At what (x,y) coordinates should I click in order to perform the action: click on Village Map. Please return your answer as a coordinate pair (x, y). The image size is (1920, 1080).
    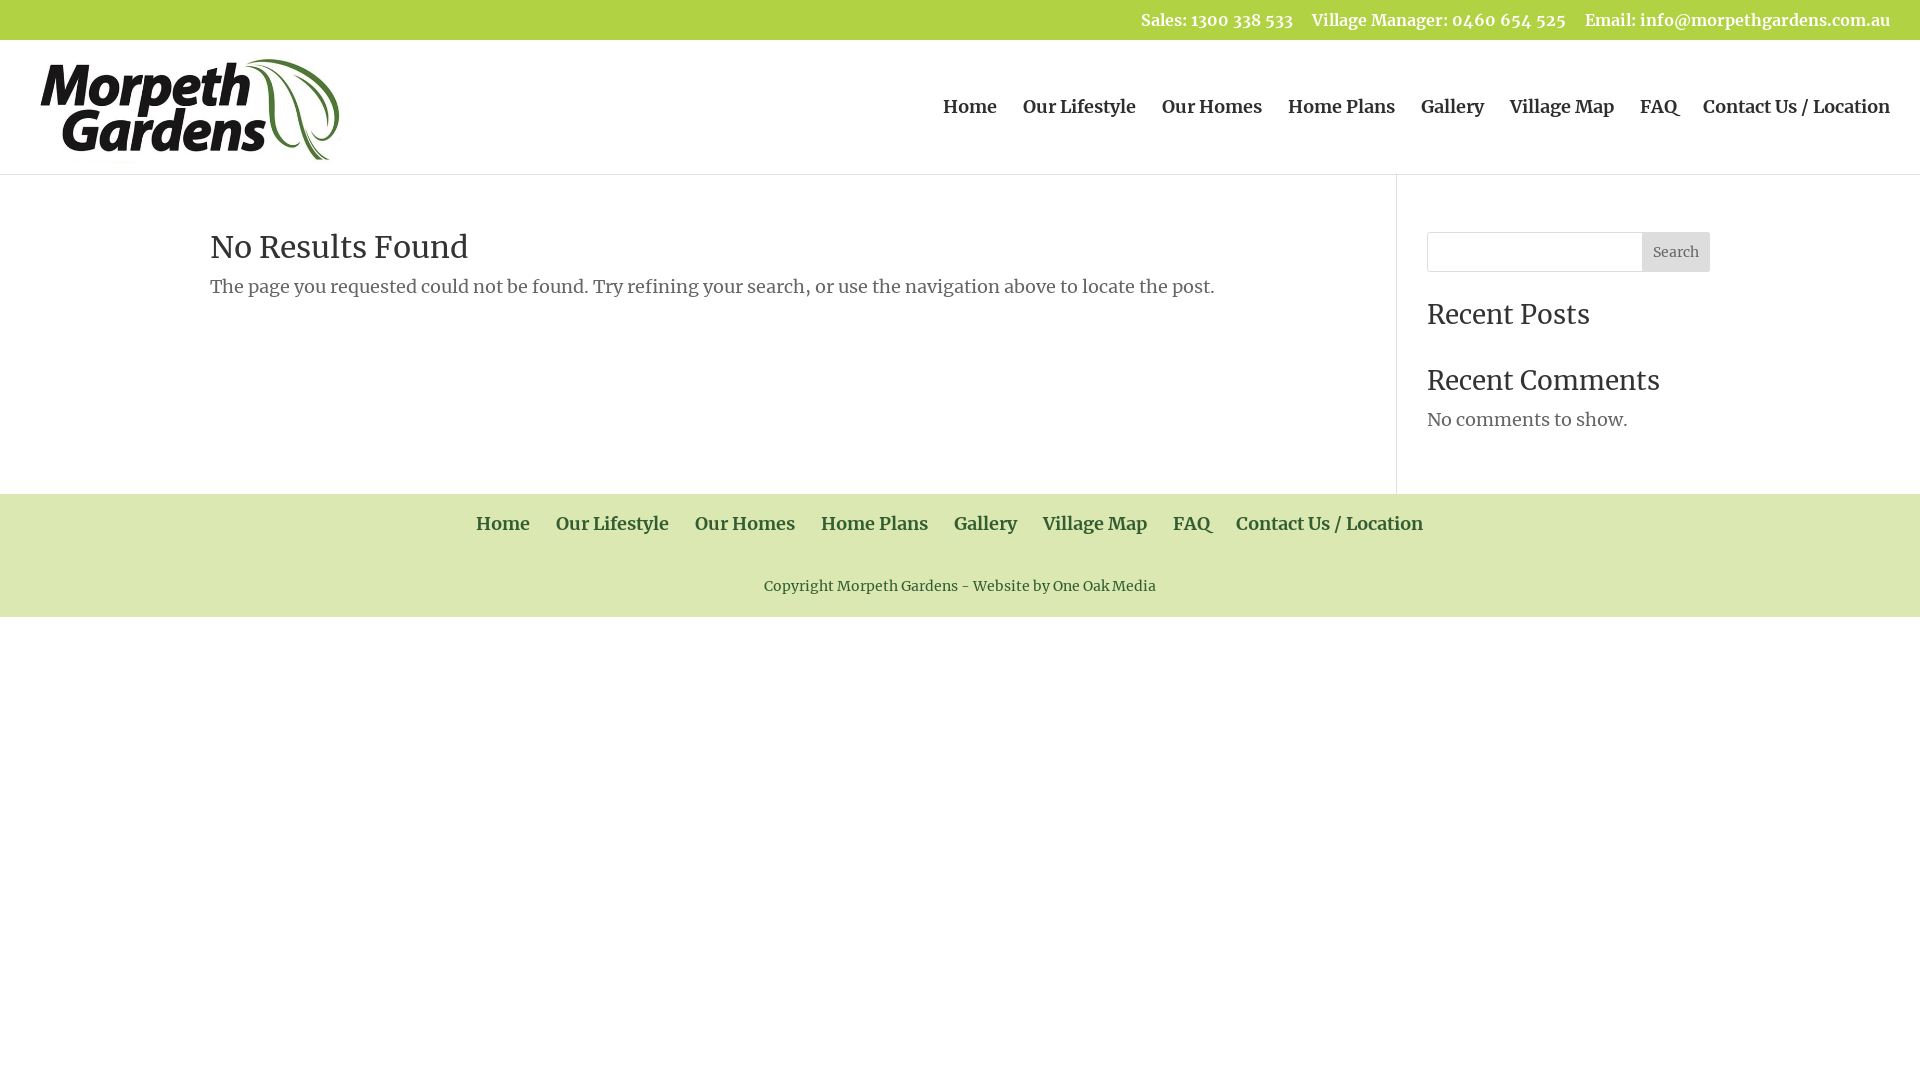
    Looking at the image, I should click on (1094, 524).